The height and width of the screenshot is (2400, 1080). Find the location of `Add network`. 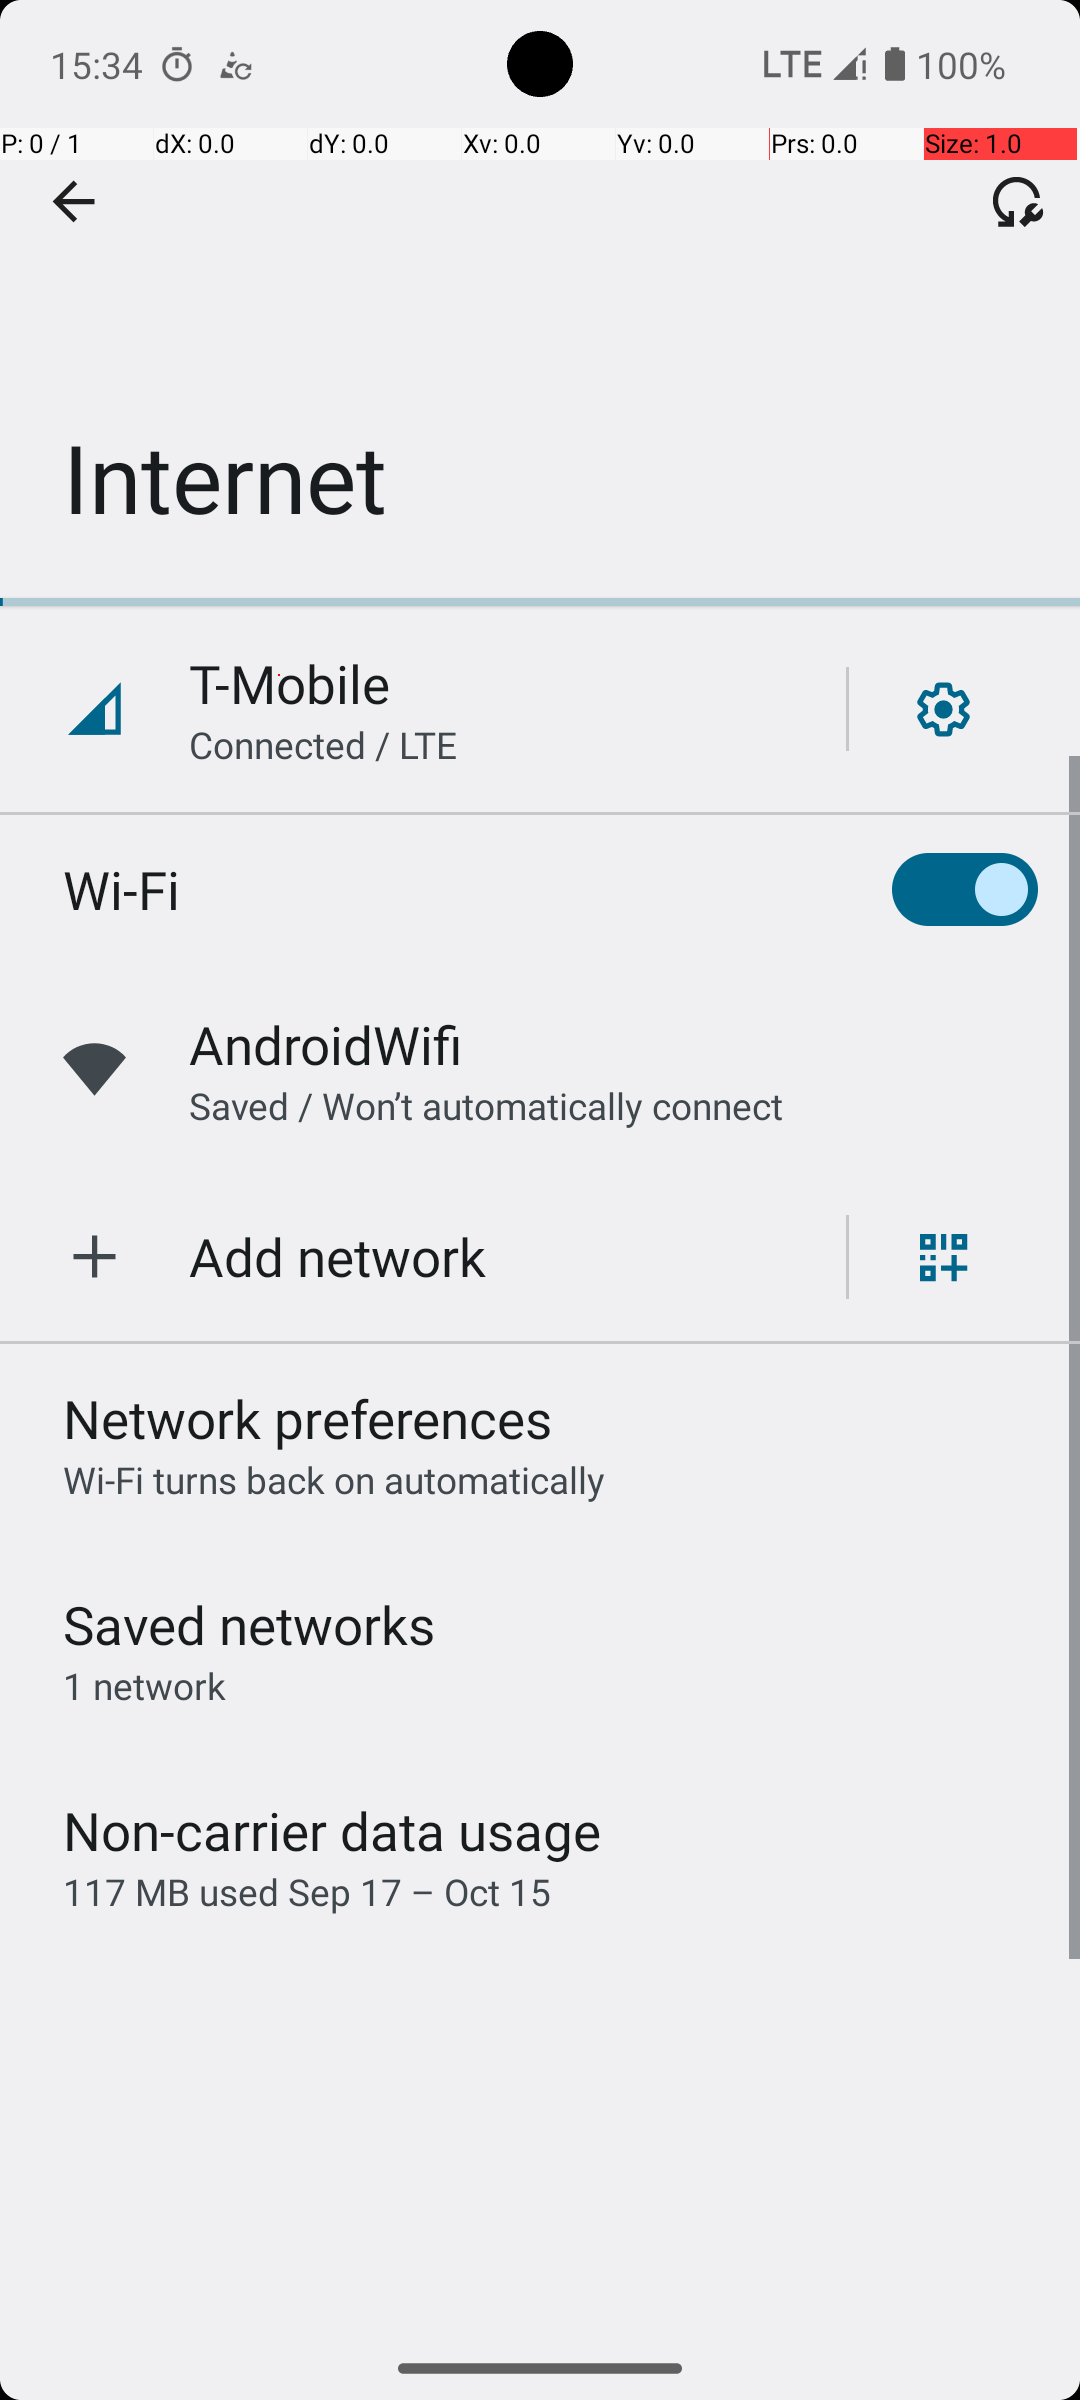

Add network is located at coordinates (338, 1256).